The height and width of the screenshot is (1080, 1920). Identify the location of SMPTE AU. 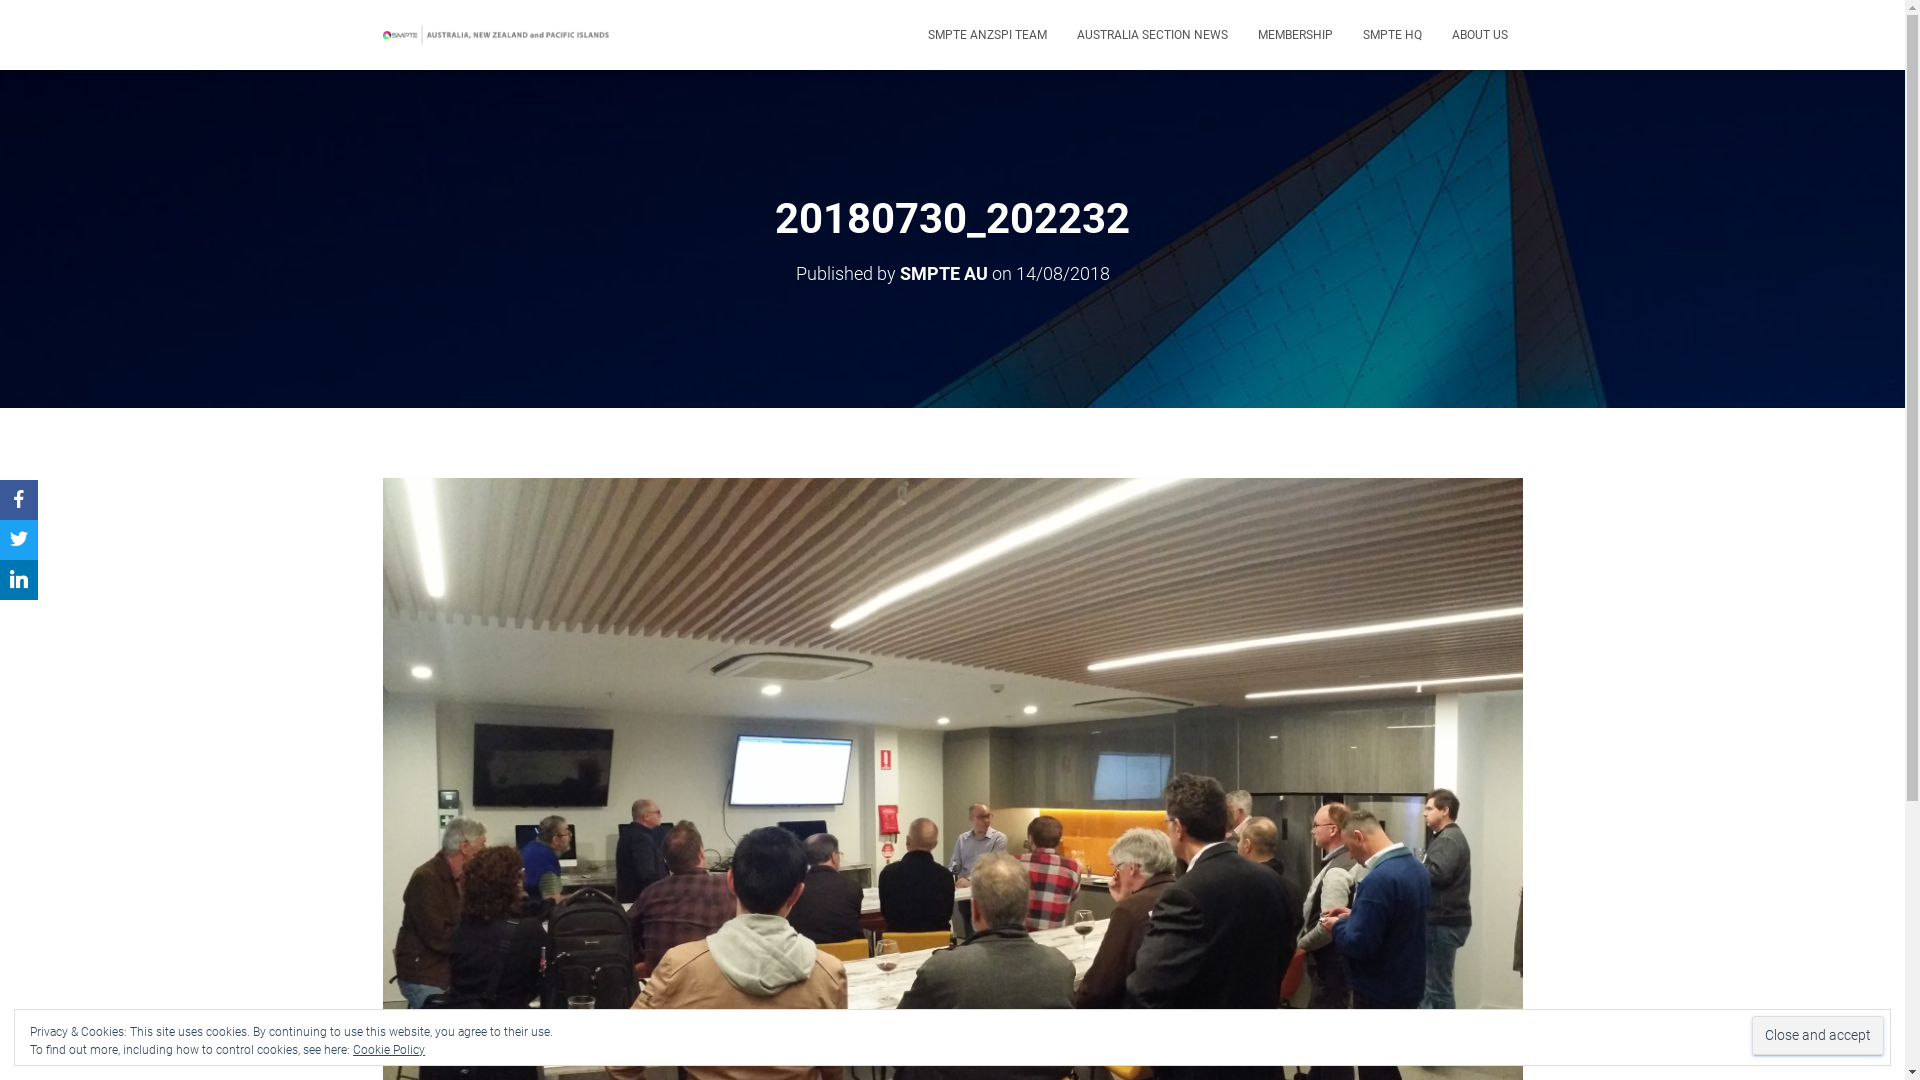
(944, 274).